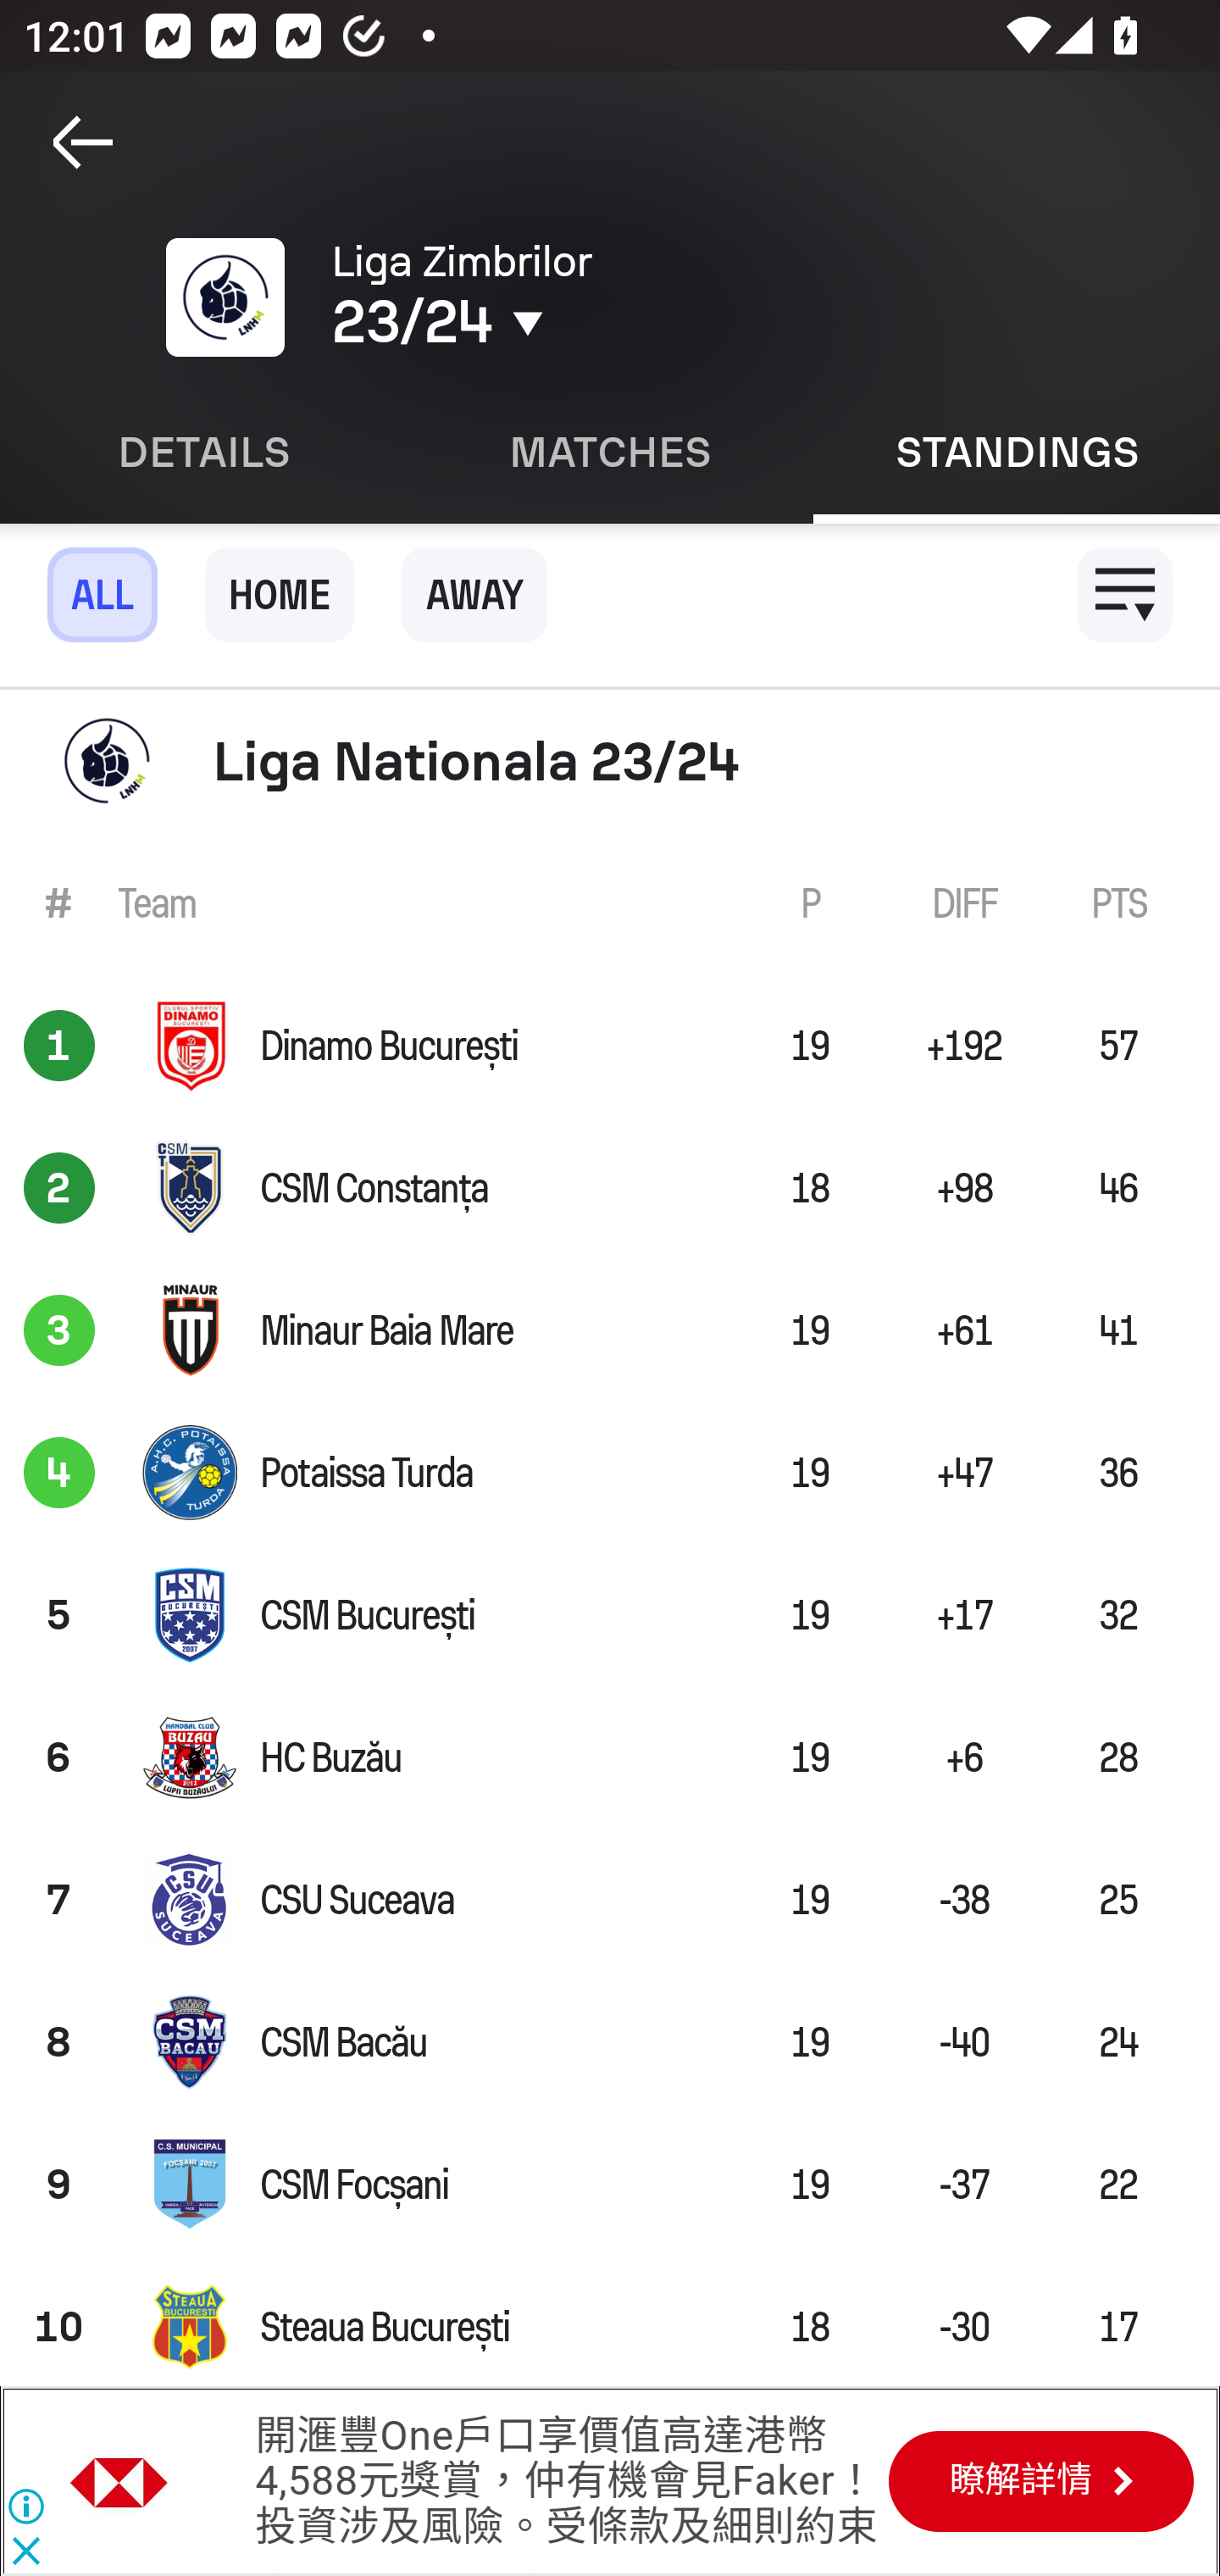 Image resolution: width=1220 pixels, height=2576 pixels. Describe the element at coordinates (610, 2321) in the screenshot. I see `10 Steaua București 18 -30 17` at that location.